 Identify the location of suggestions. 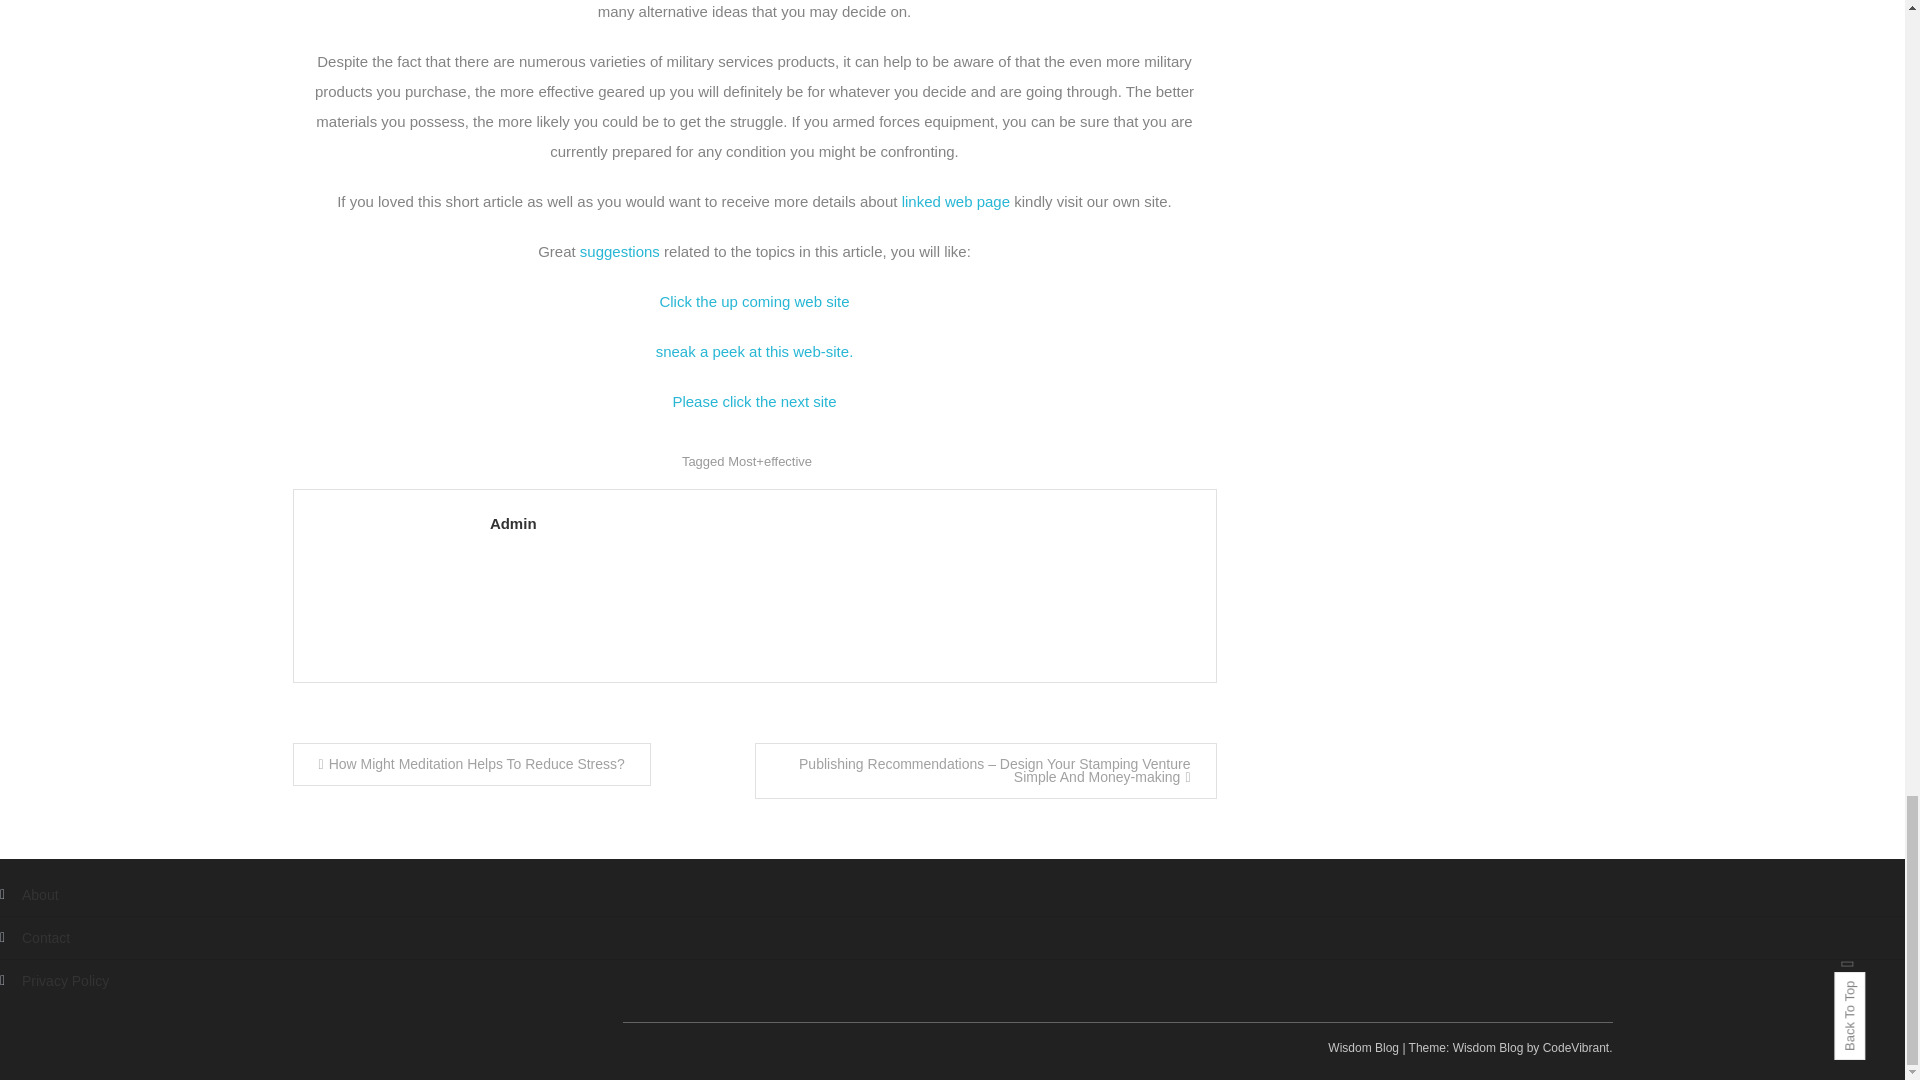
(620, 252).